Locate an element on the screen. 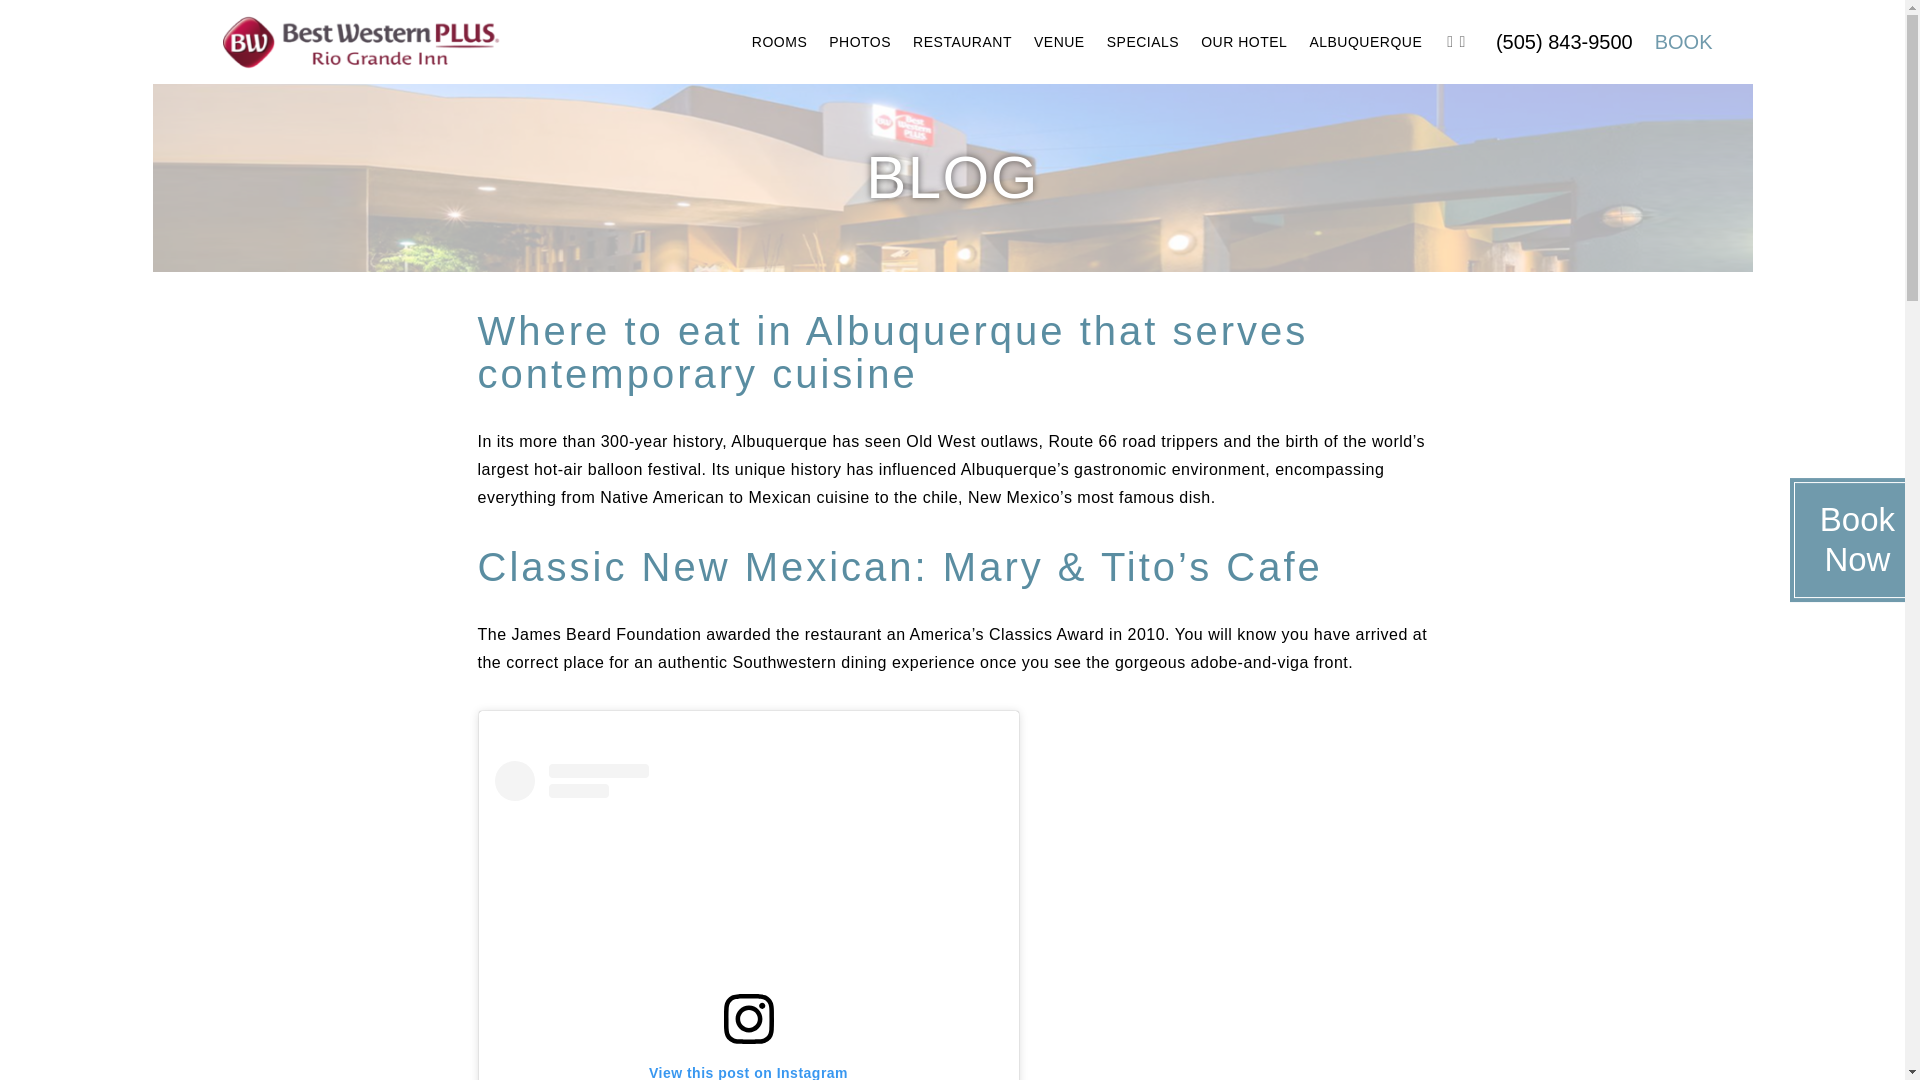  SPECIALS is located at coordinates (1143, 42).